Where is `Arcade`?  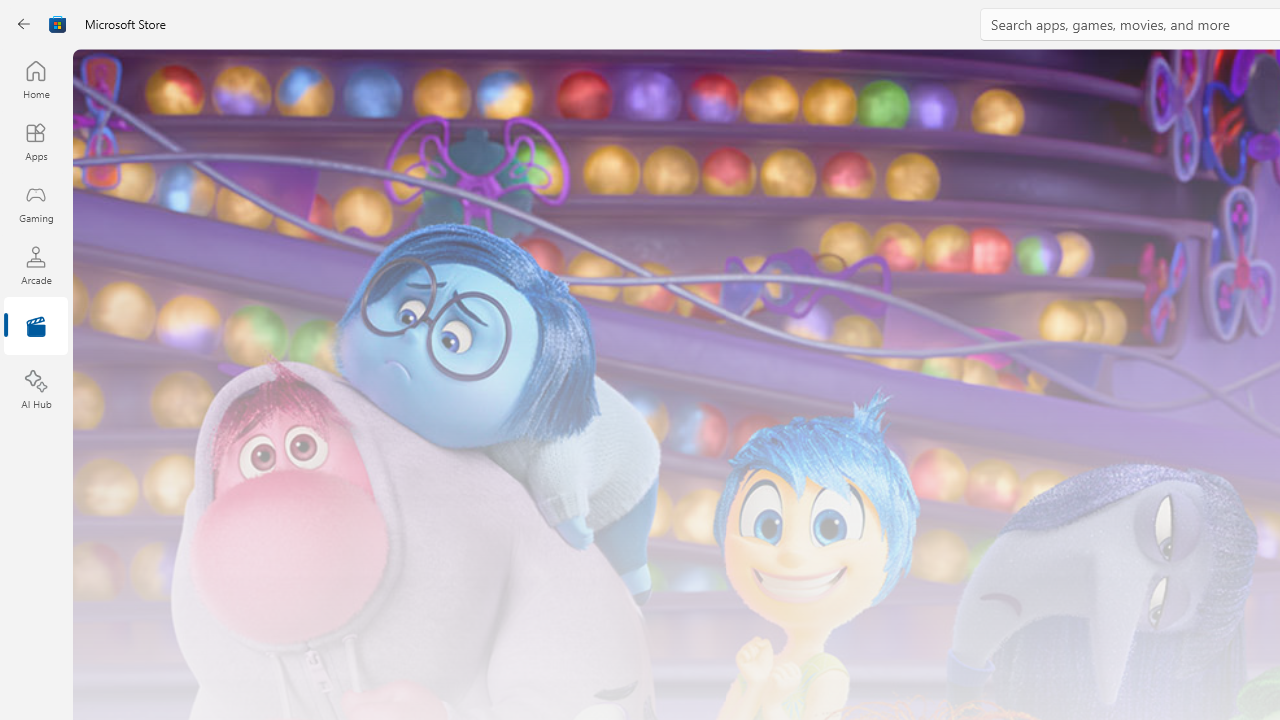 Arcade is located at coordinates (36, 265).